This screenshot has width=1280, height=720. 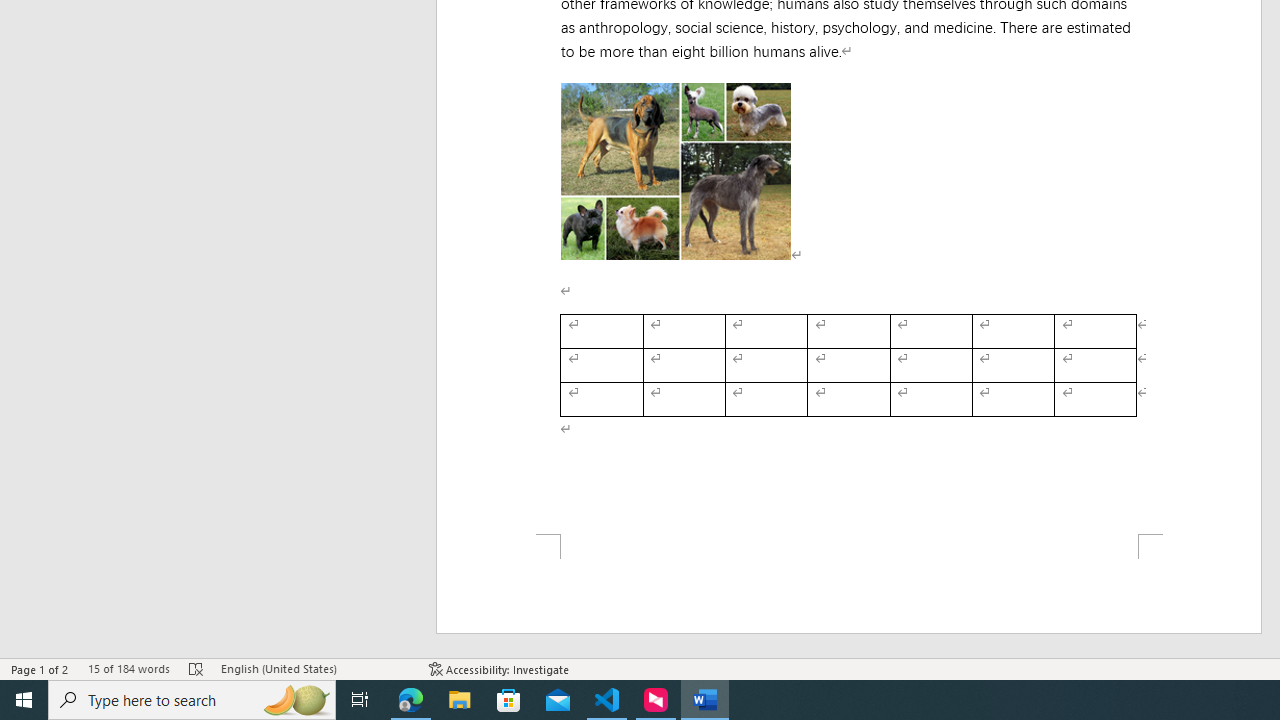 What do you see at coordinates (315, 668) in the screenshot?
I see `Language English (United States)` at bounding box center [315, 668].